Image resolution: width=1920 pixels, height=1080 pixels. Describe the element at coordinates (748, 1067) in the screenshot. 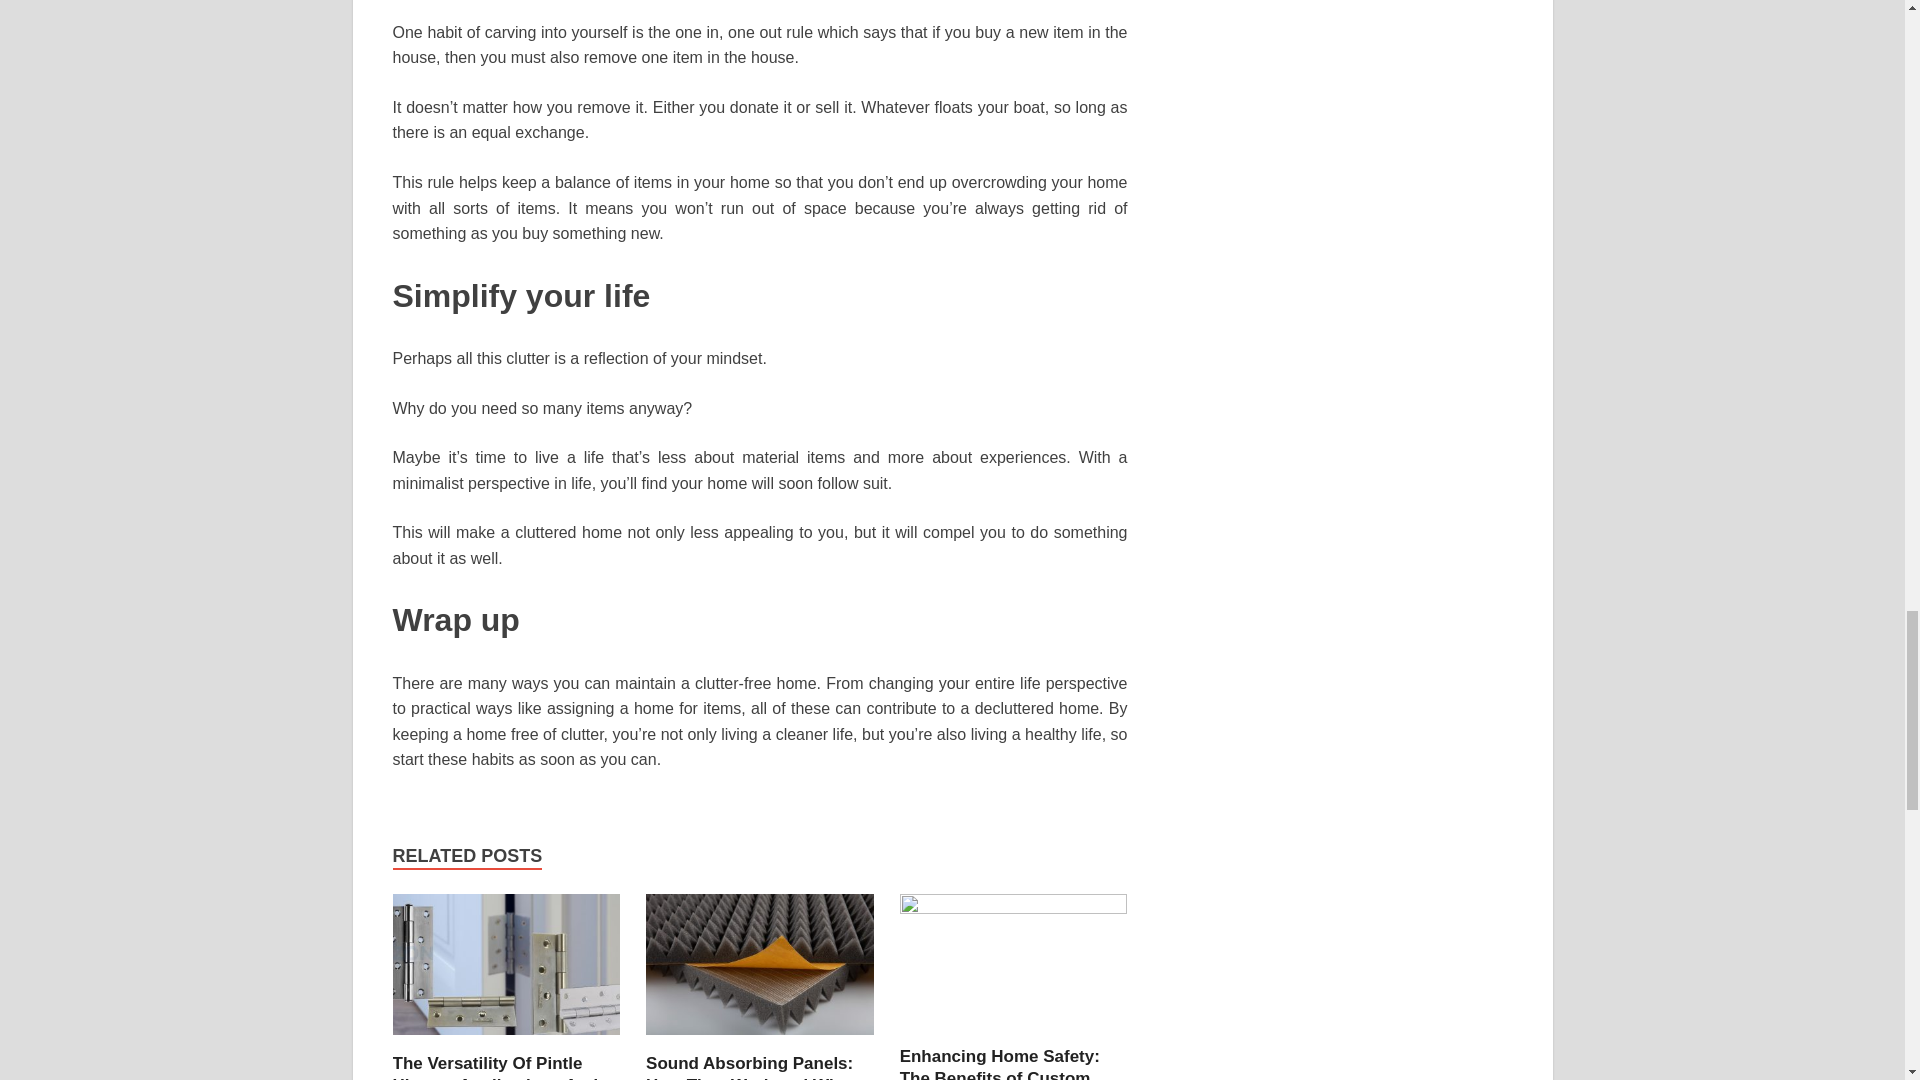

I see `Sound Absorbing Panels: How They Work and Why You Need Them` at that location.